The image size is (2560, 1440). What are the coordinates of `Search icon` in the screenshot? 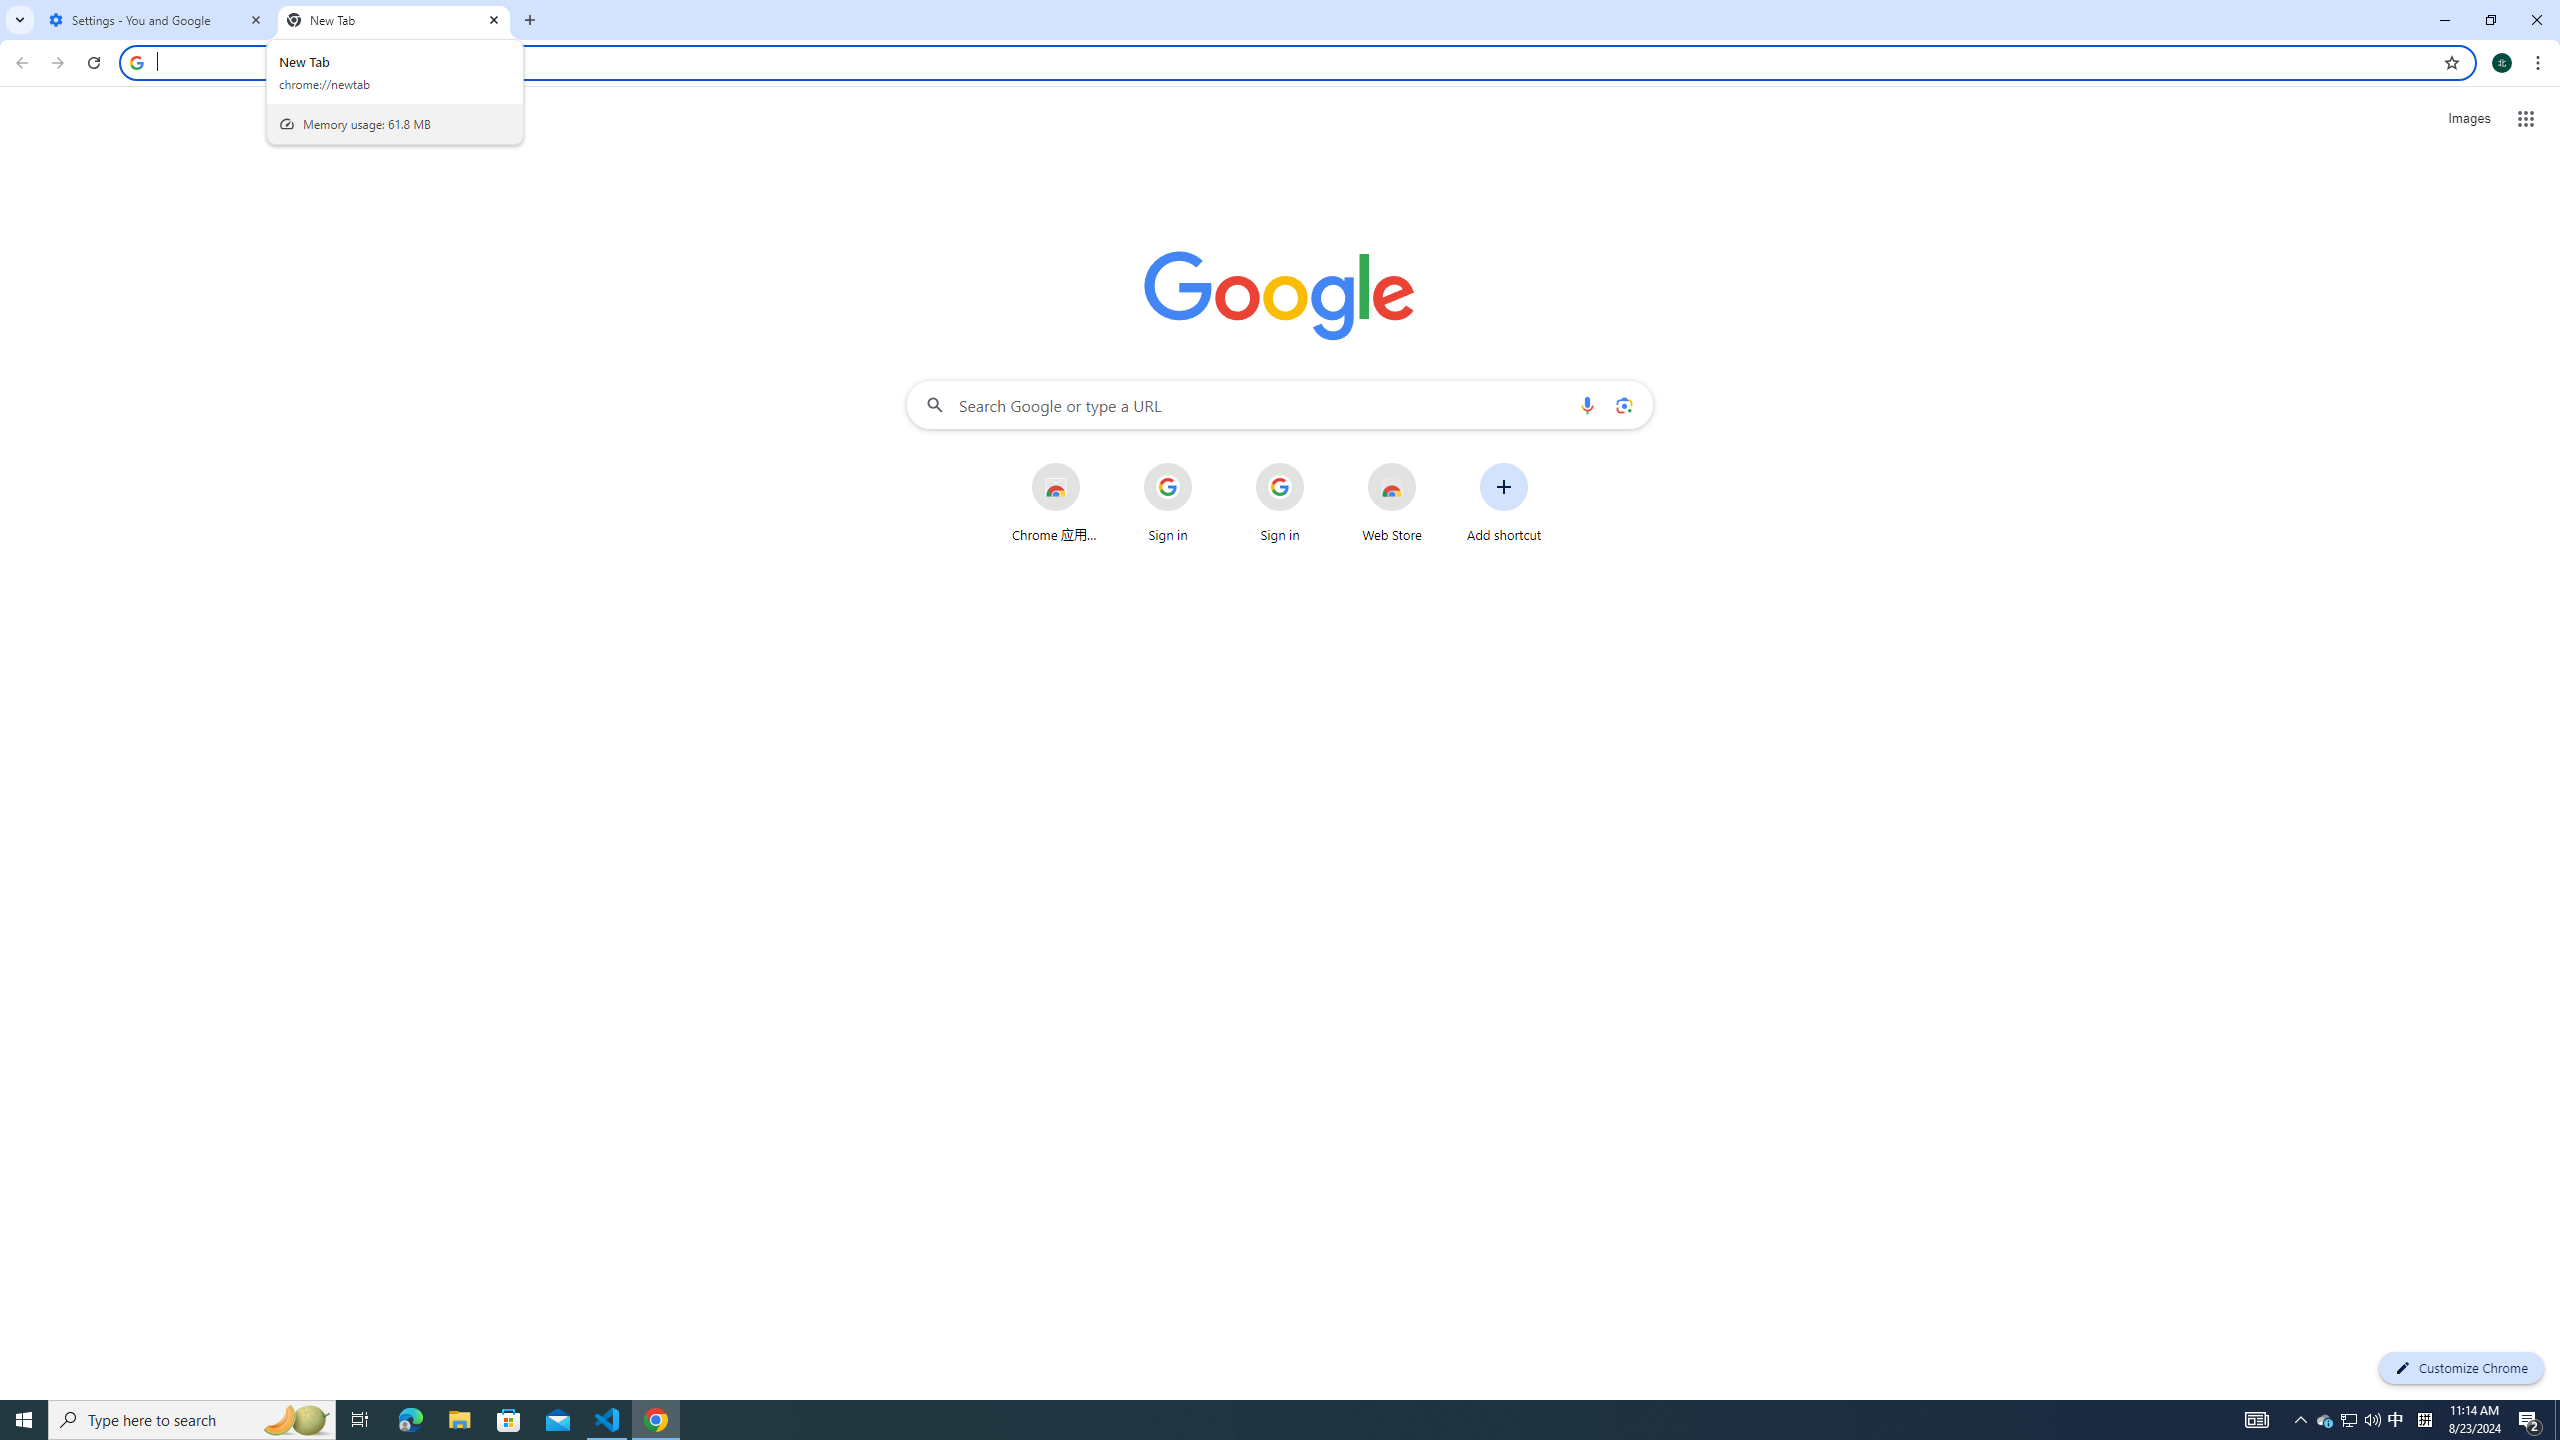 It's located at (136, 62).